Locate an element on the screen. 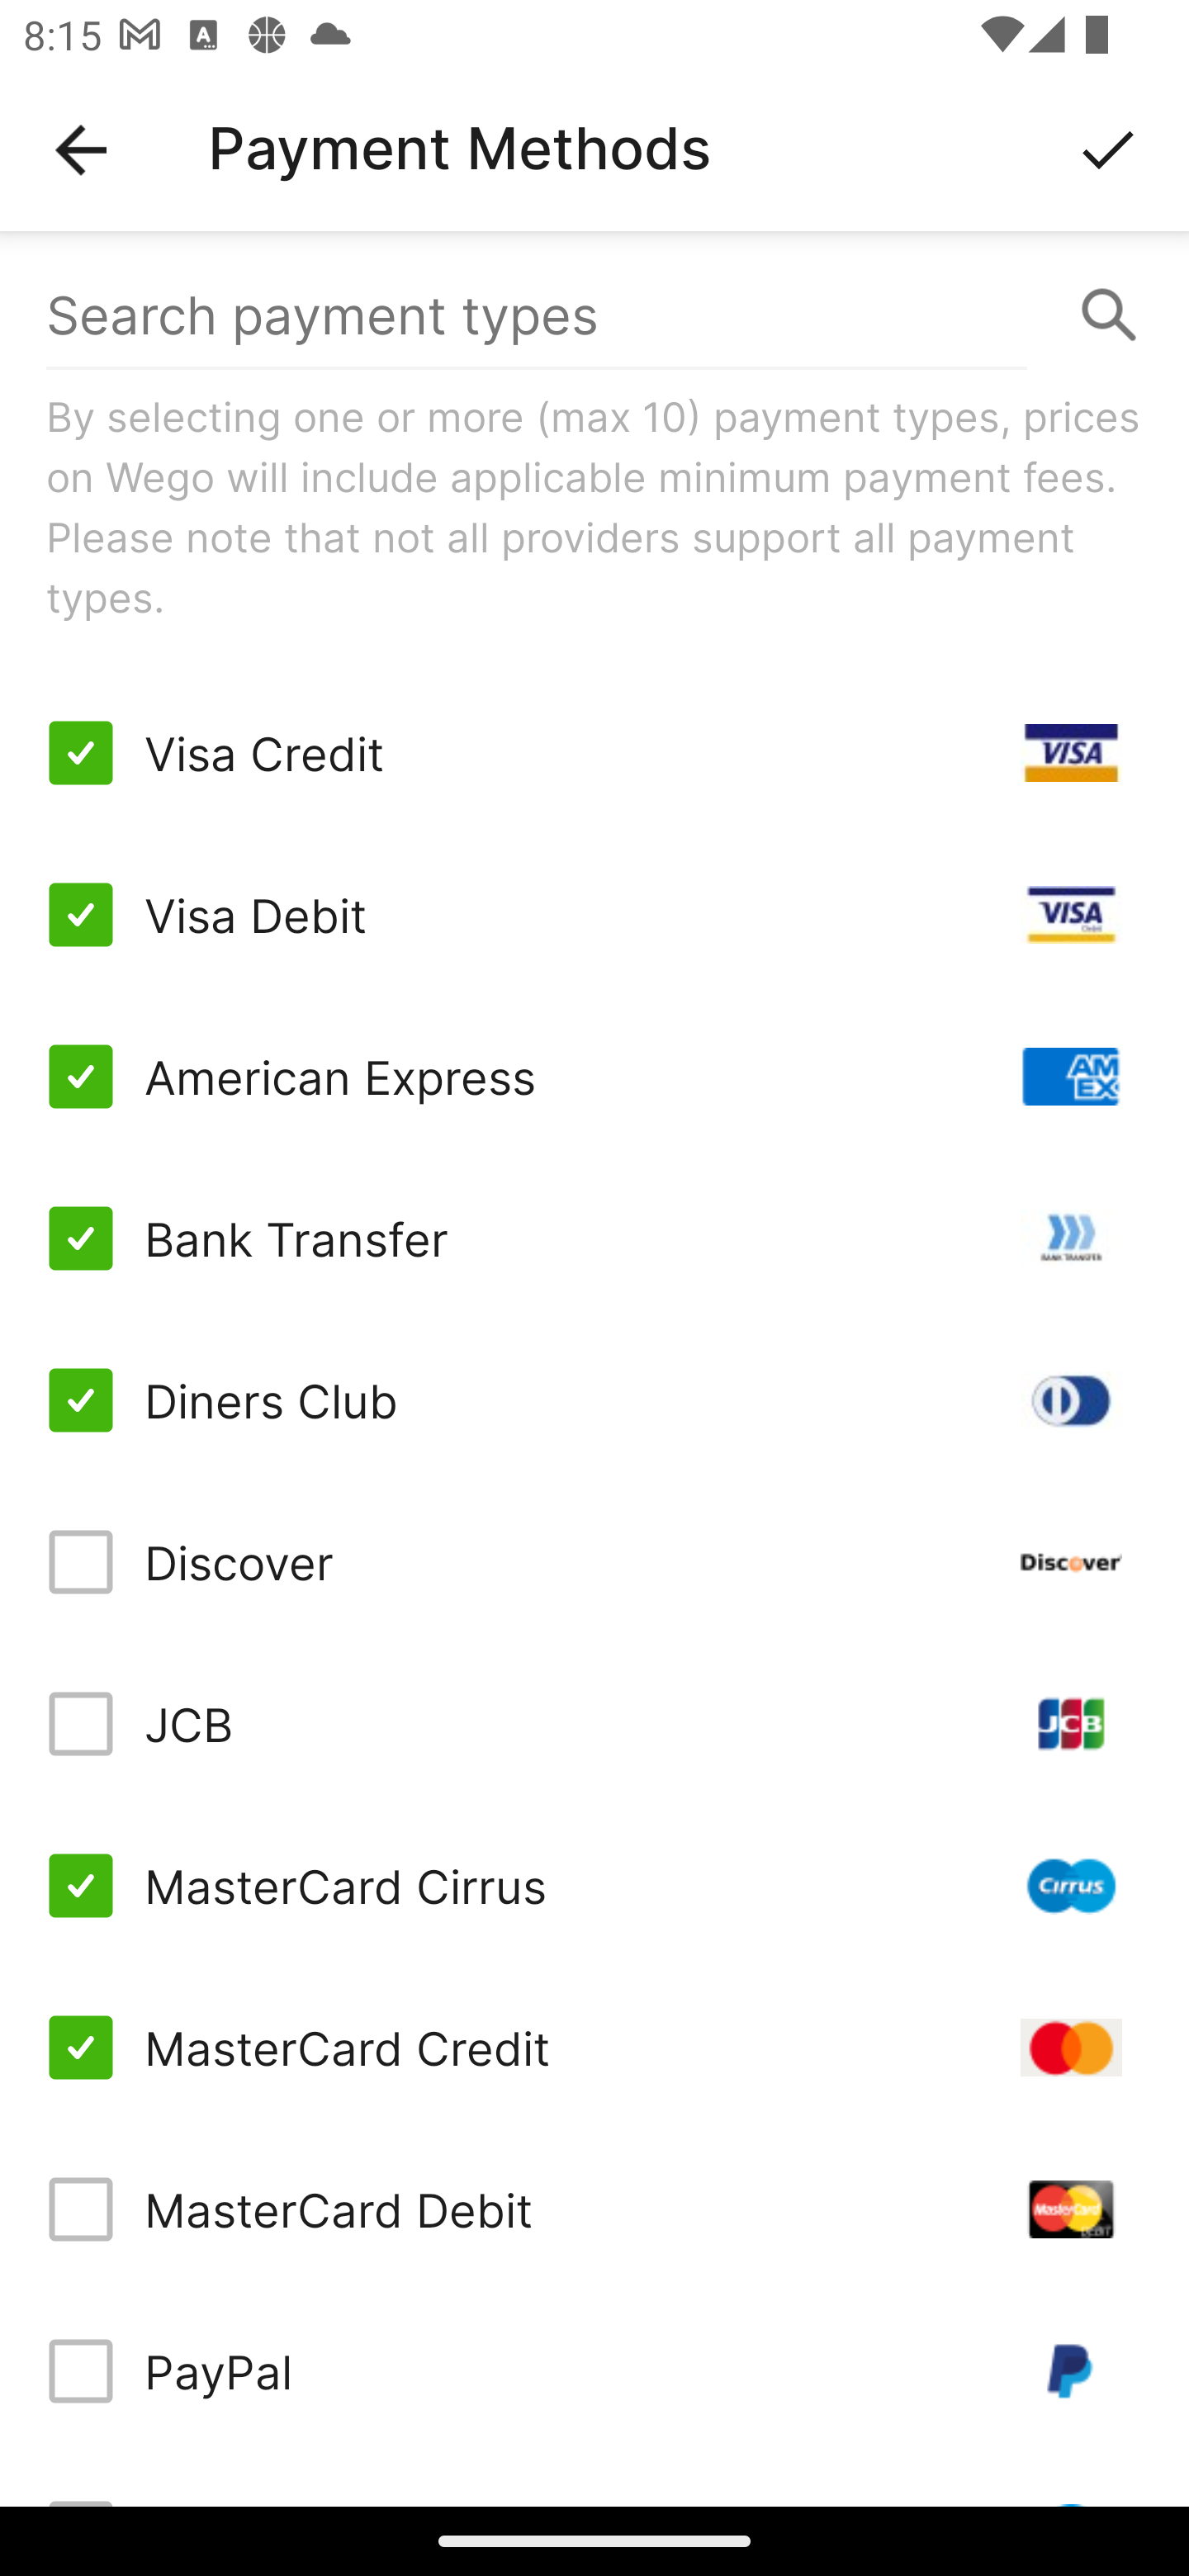  JCB is located at coordinates (594, 1724).